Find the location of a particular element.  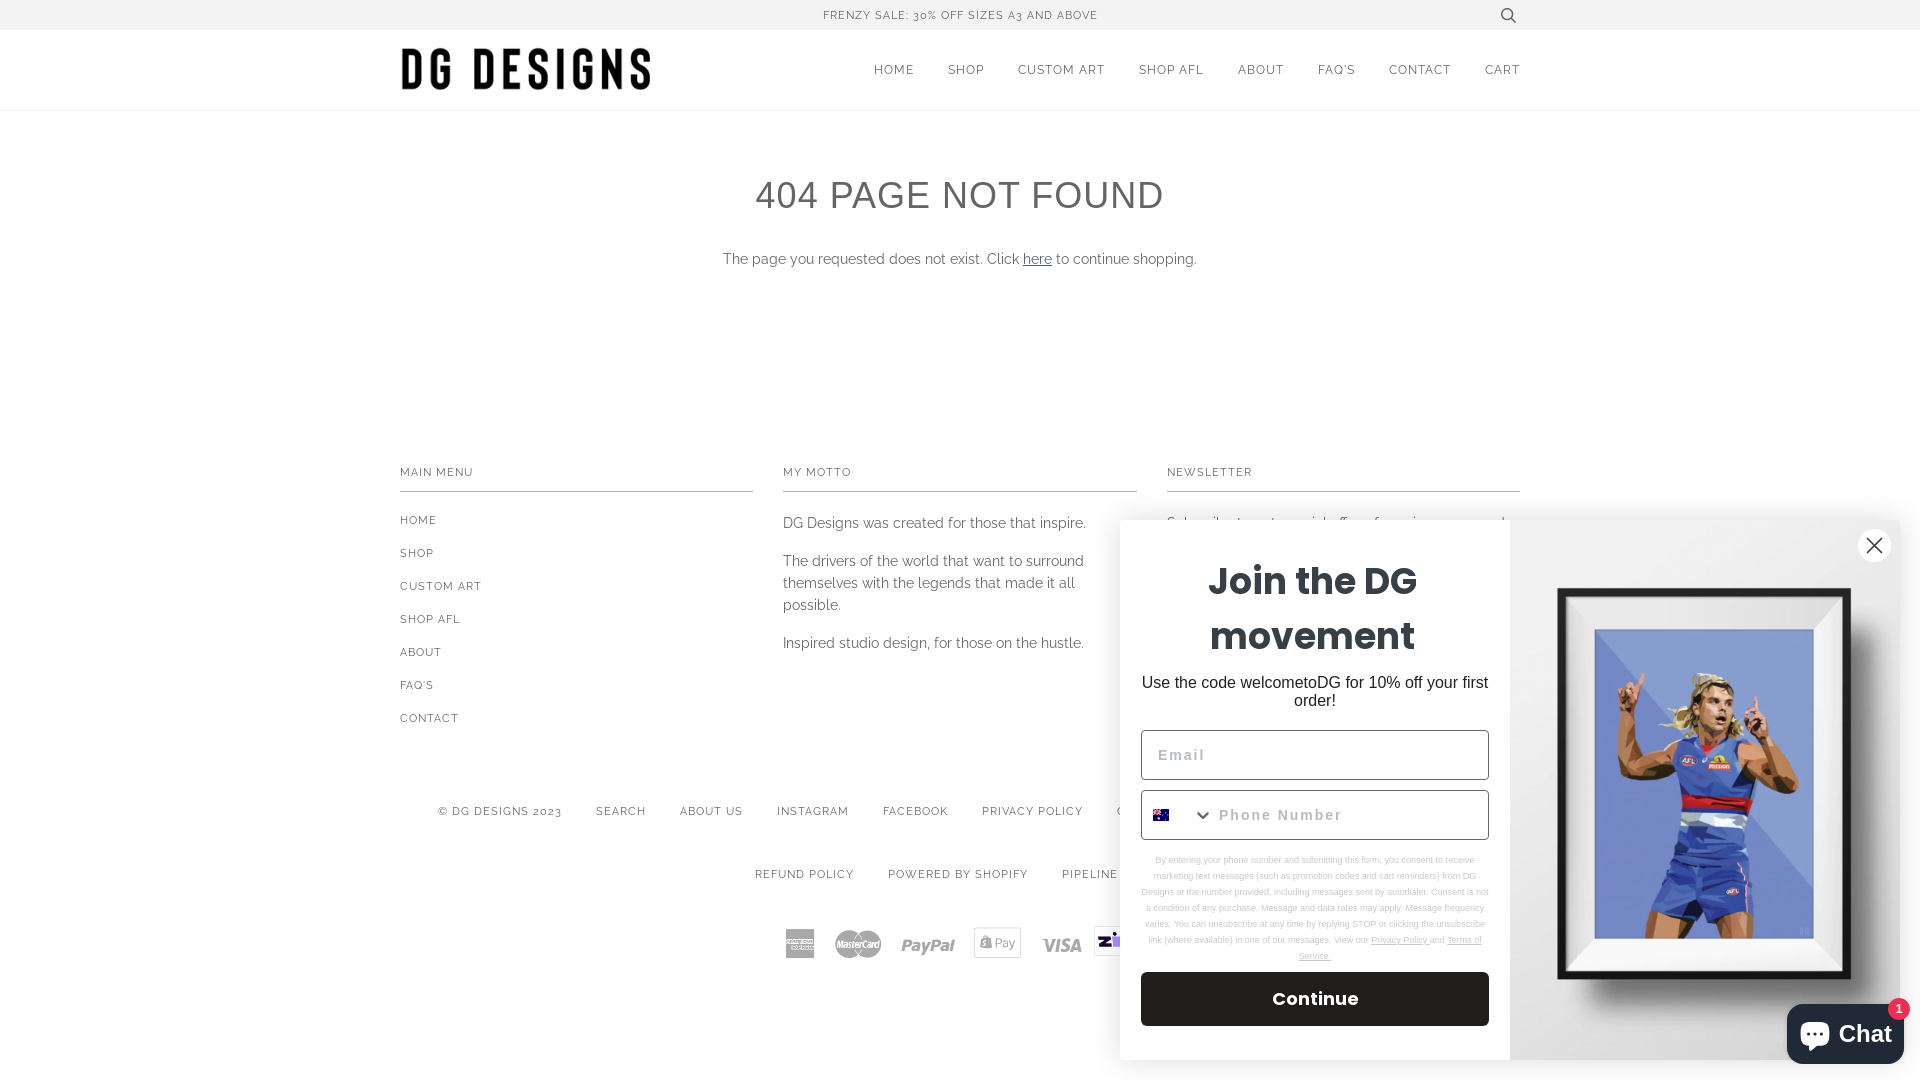

HOME is located at coordinates (894, 70).